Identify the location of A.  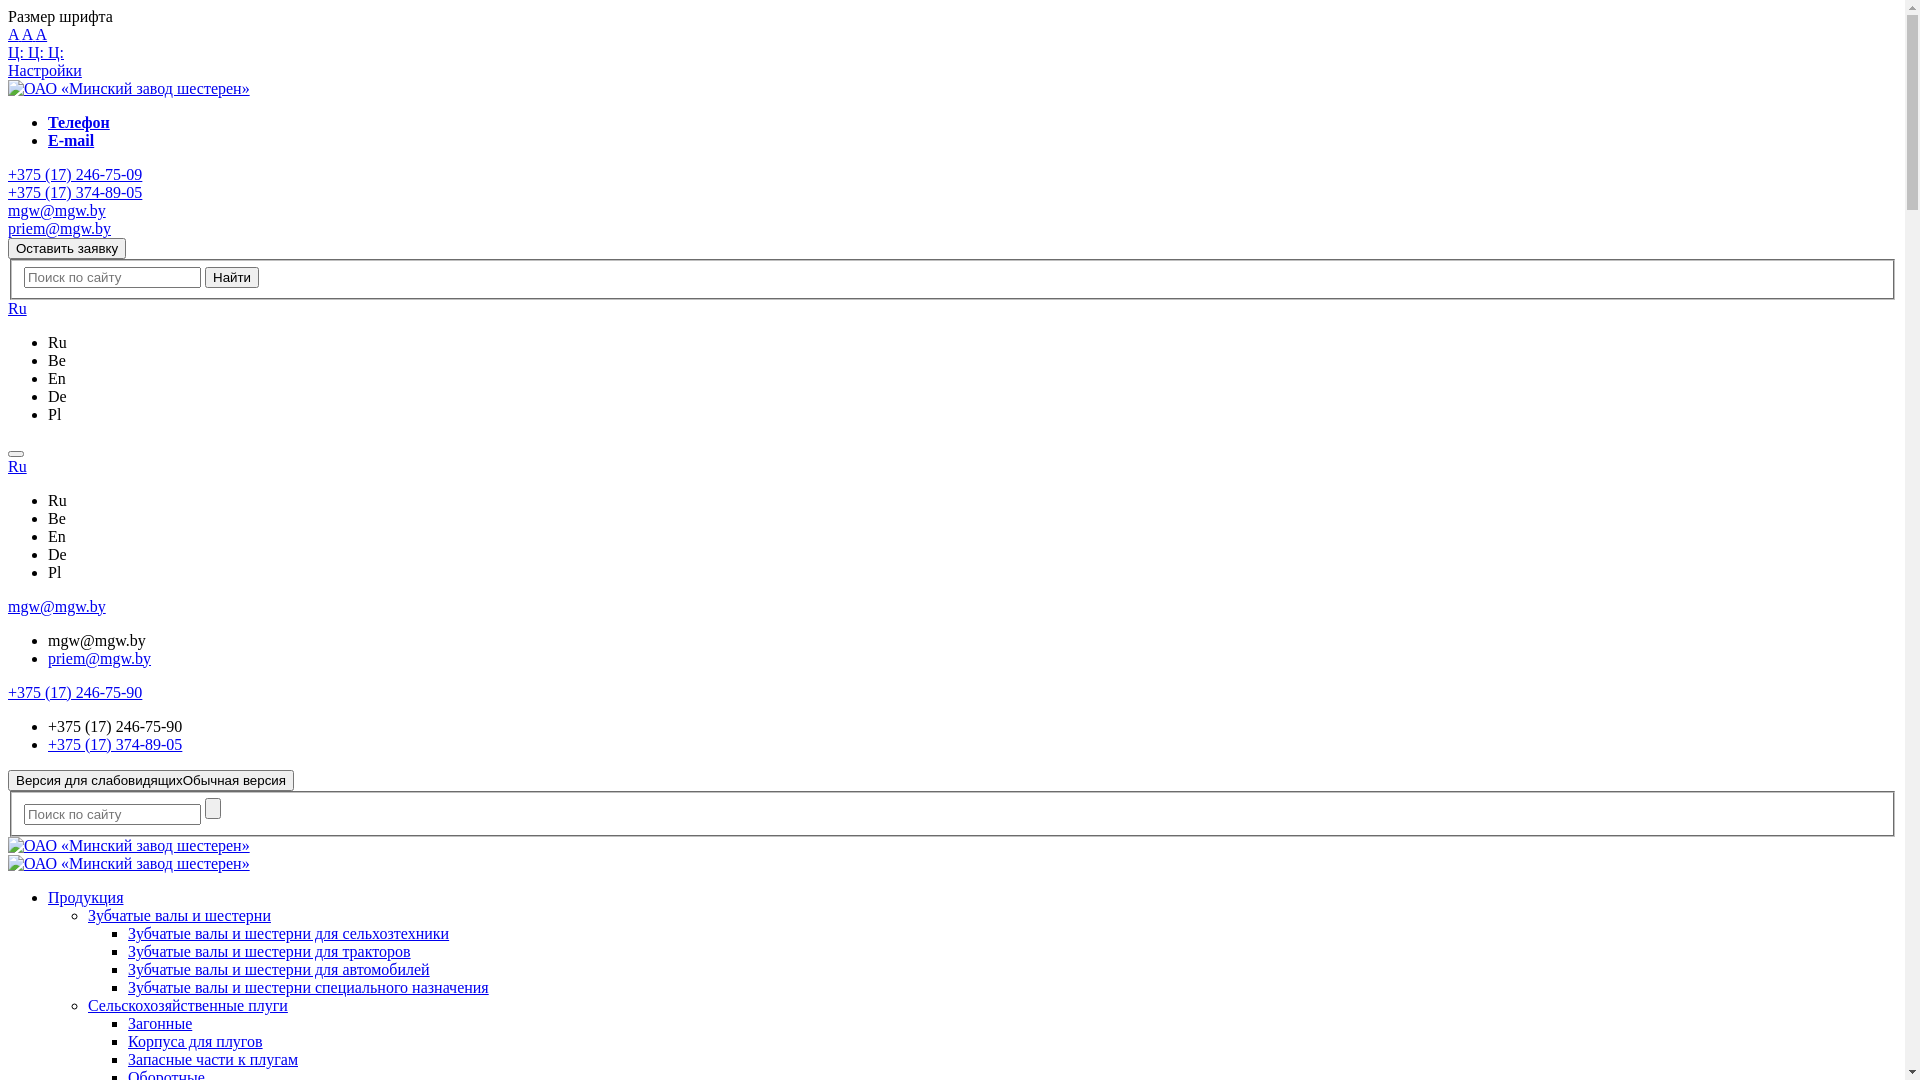
(29, 34).